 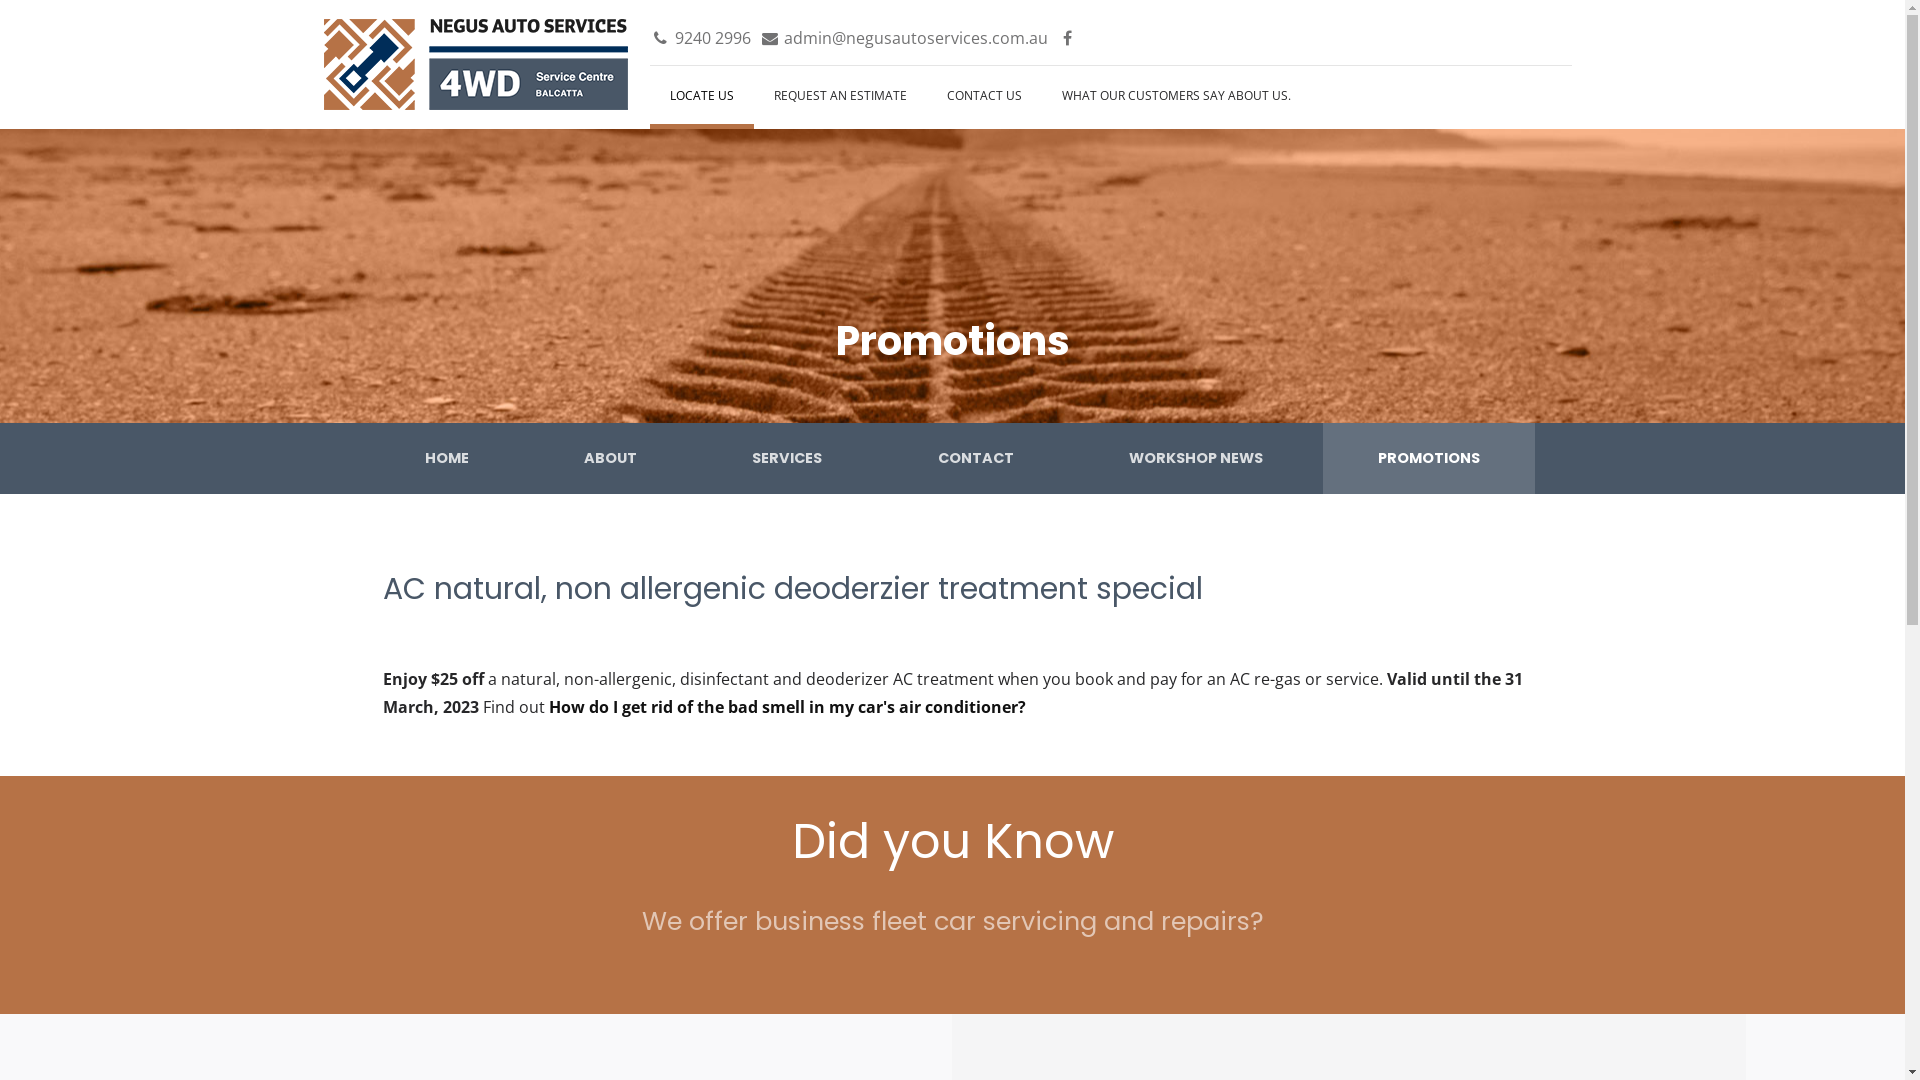 What do you see at coordinates (984, 98) in the screenshot?
I see `CONTACT US` at bounding box center [984, 98].